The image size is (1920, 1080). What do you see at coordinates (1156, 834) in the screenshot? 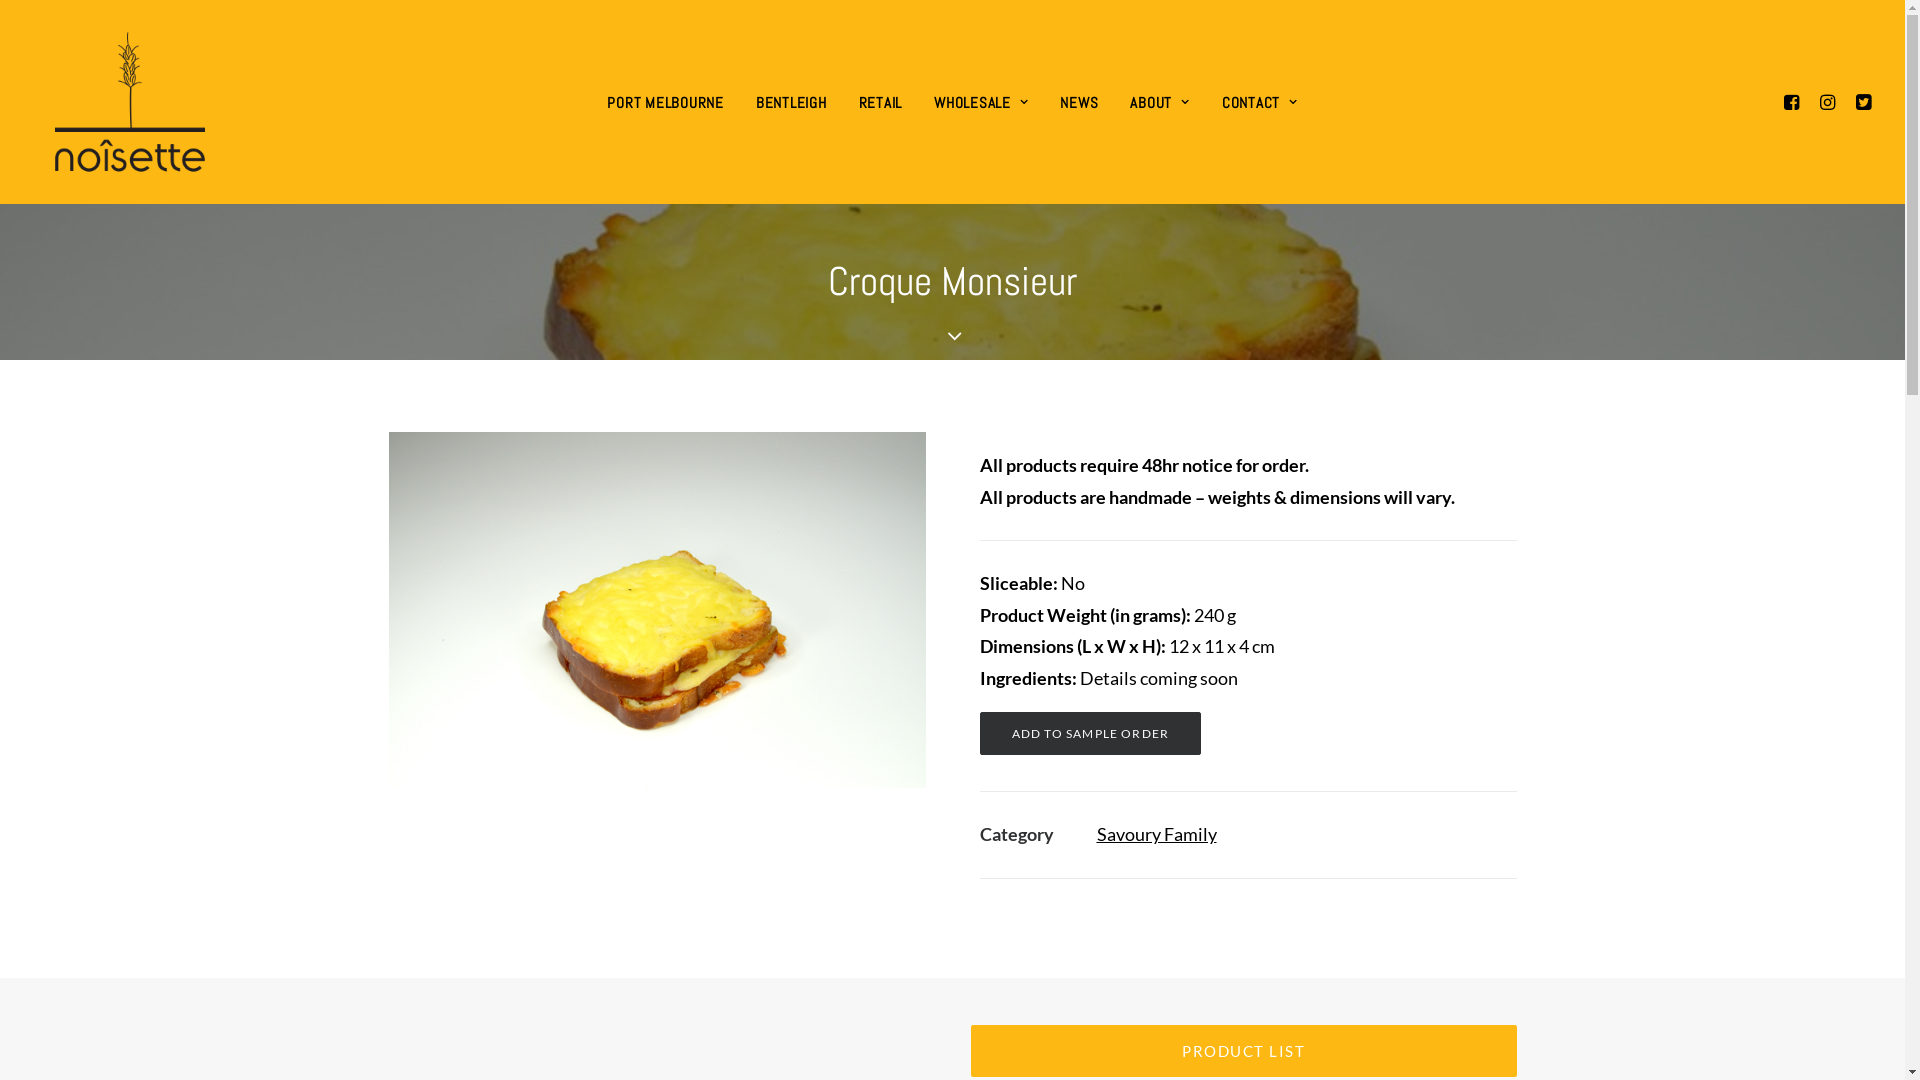
I see `Savoury Family` at bounding box center [1156, 834].